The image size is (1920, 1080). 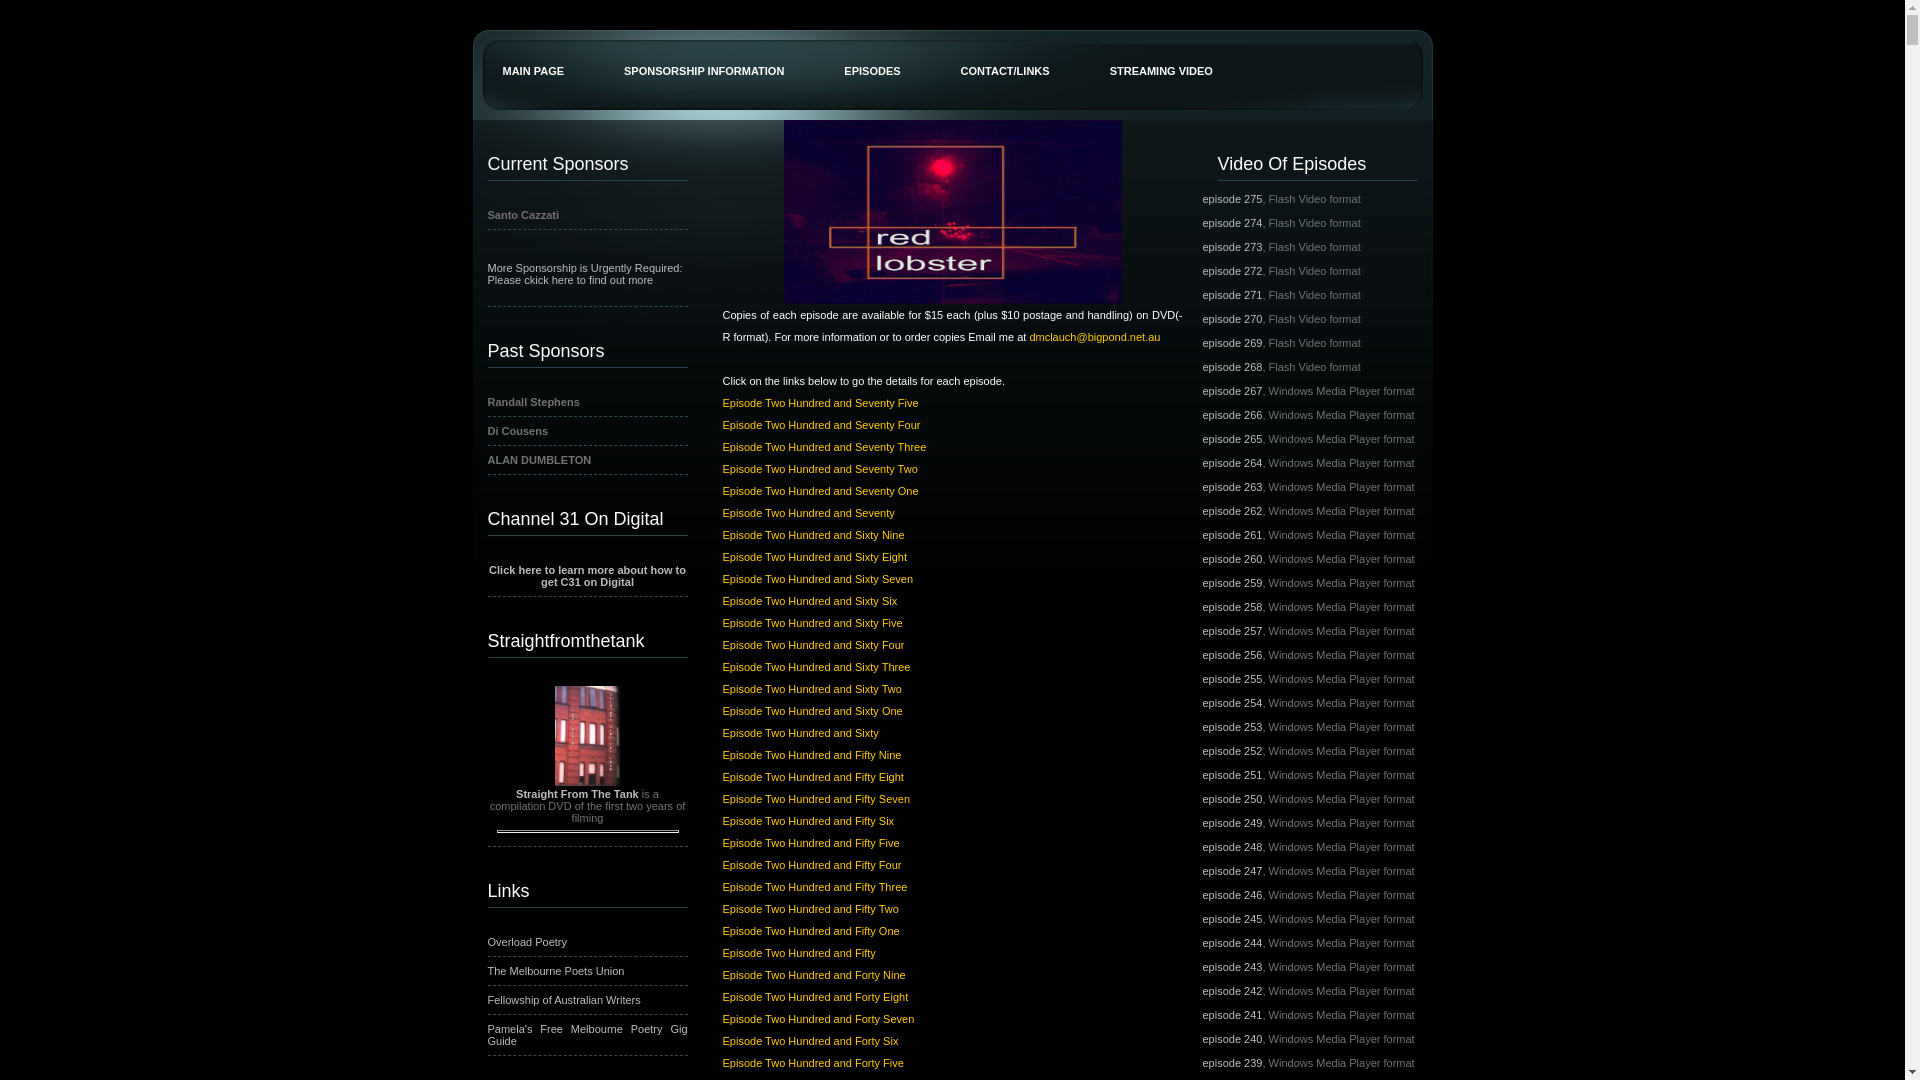 What do you see at coordinates (820, 491) in the screenshot?
I see `Episode Two Hundred and Seventy One` at bounding box center [820, 491].